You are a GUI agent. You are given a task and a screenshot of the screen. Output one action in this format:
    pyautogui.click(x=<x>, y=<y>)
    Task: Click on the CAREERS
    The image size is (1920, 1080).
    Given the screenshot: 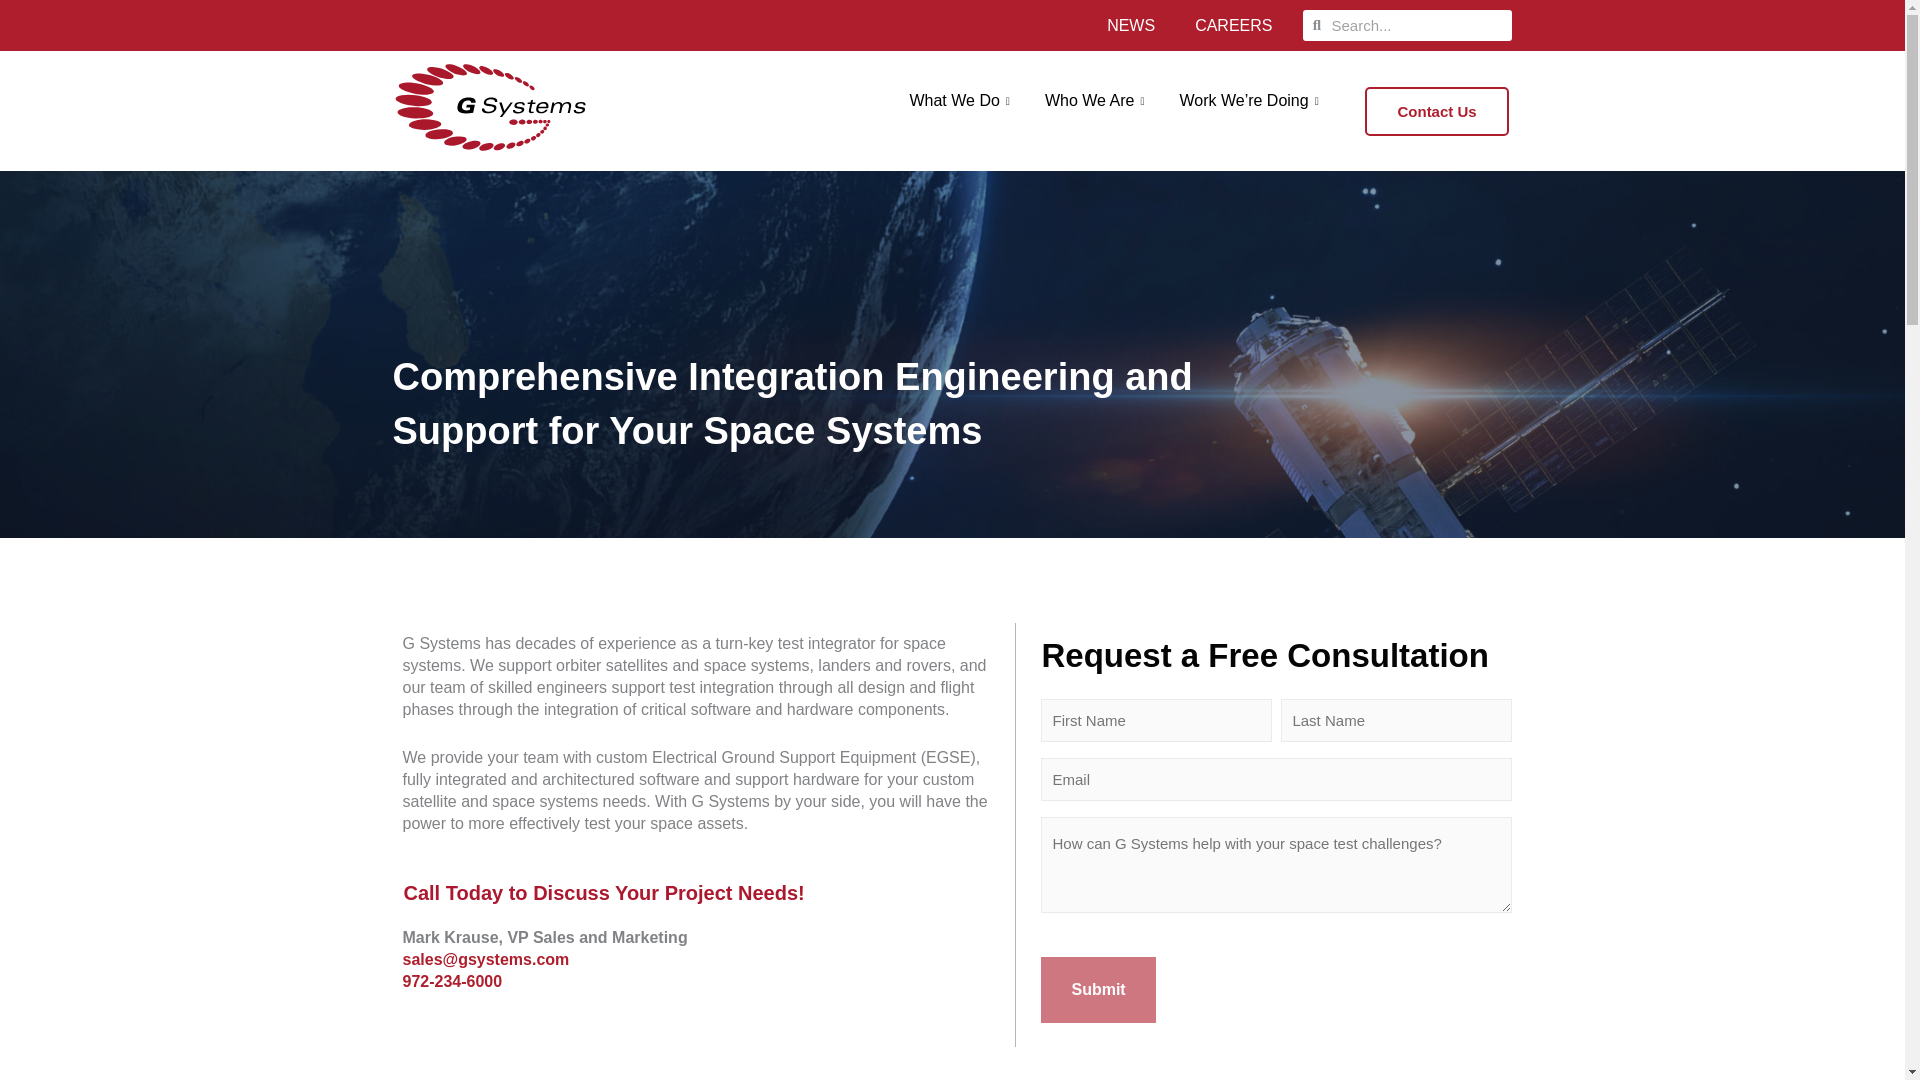 What is the action you would take?
    pyautogui.click(x=1234, y=24)
    